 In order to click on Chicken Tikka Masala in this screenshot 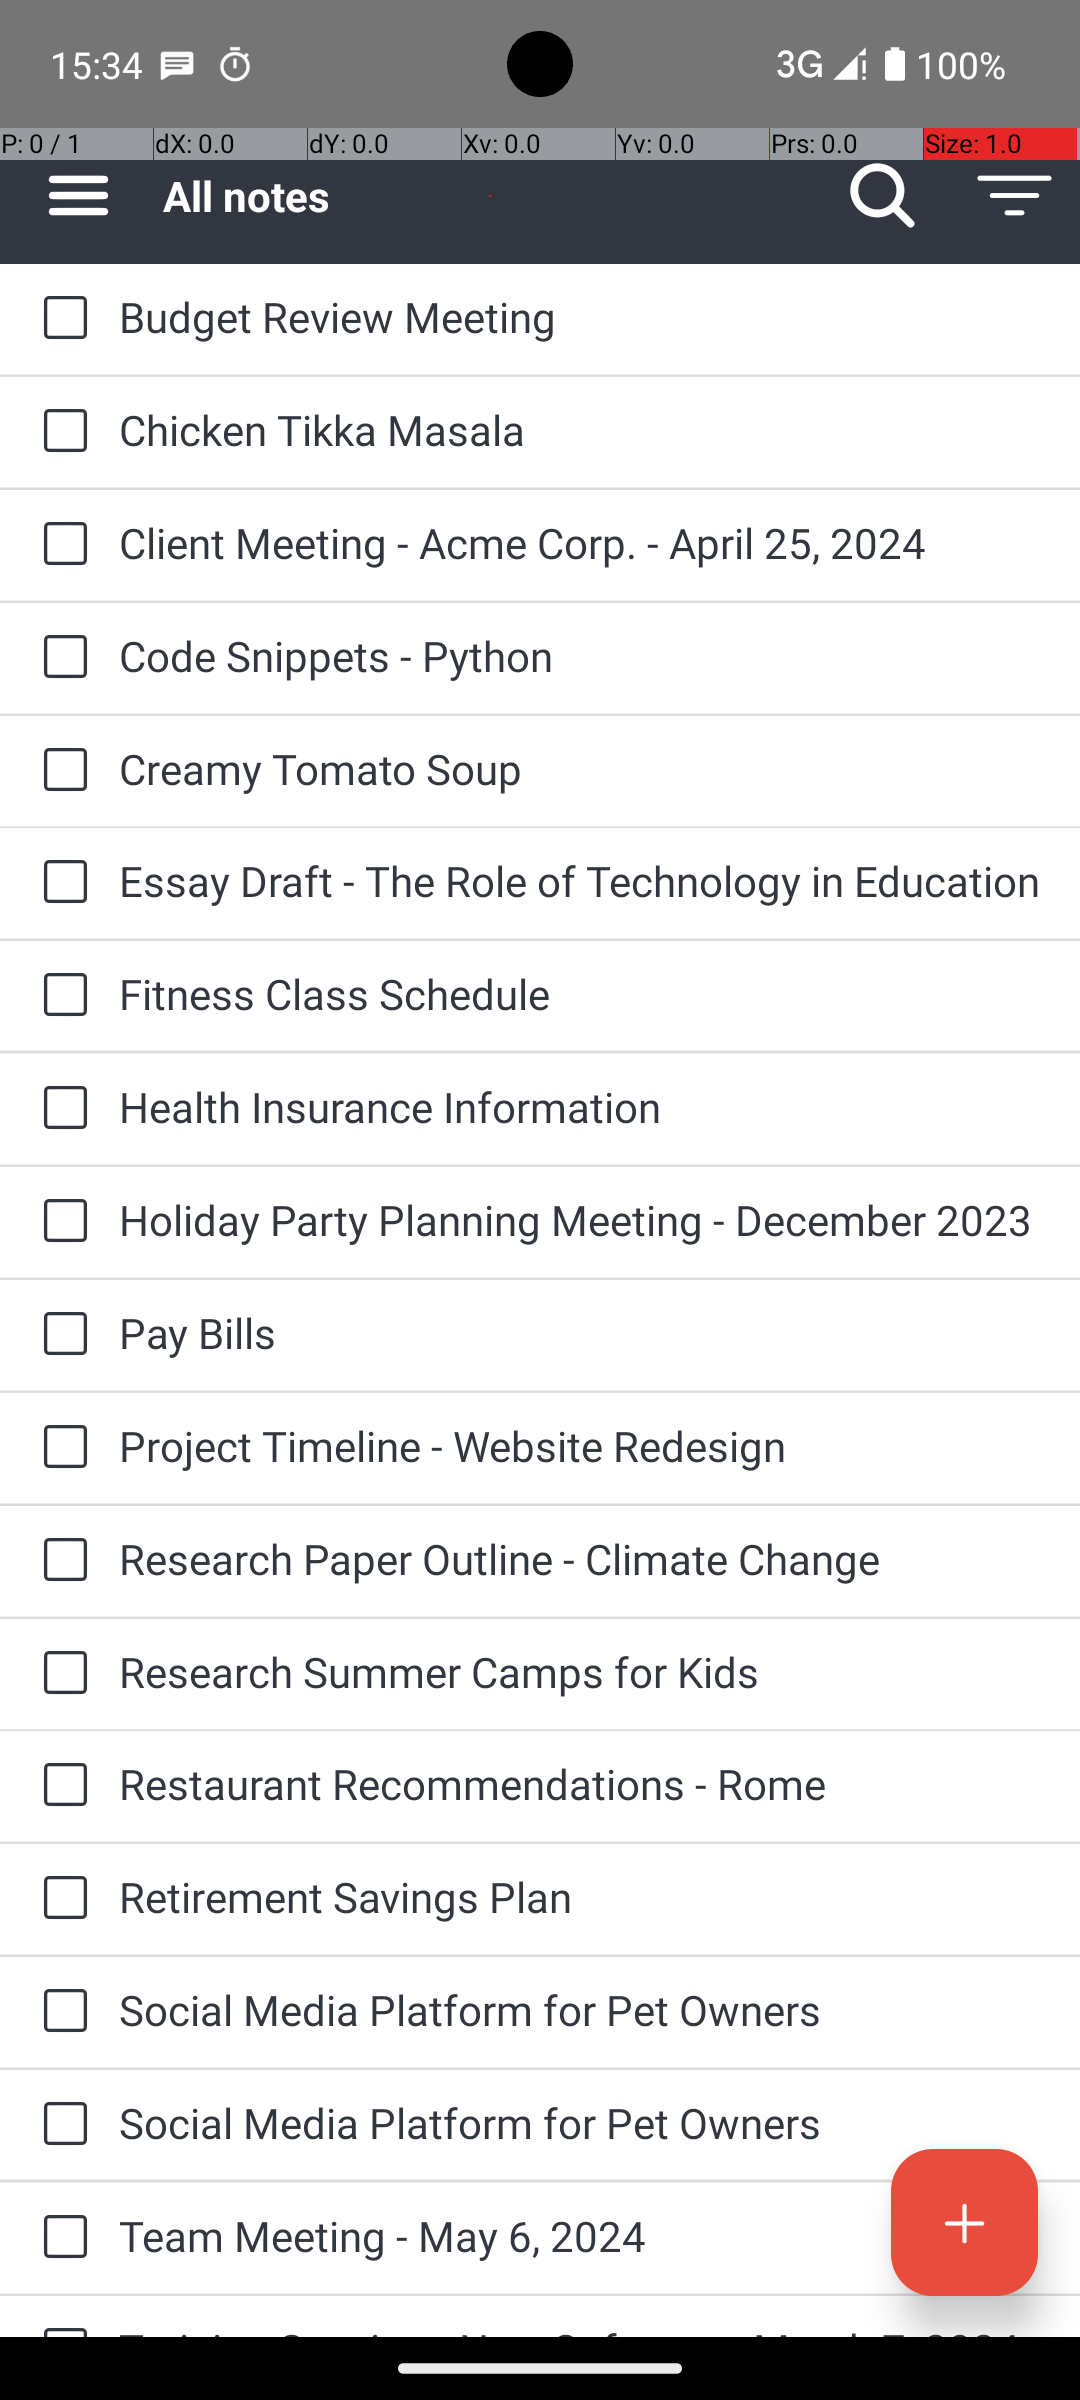, I will do `click(580, 430)`.